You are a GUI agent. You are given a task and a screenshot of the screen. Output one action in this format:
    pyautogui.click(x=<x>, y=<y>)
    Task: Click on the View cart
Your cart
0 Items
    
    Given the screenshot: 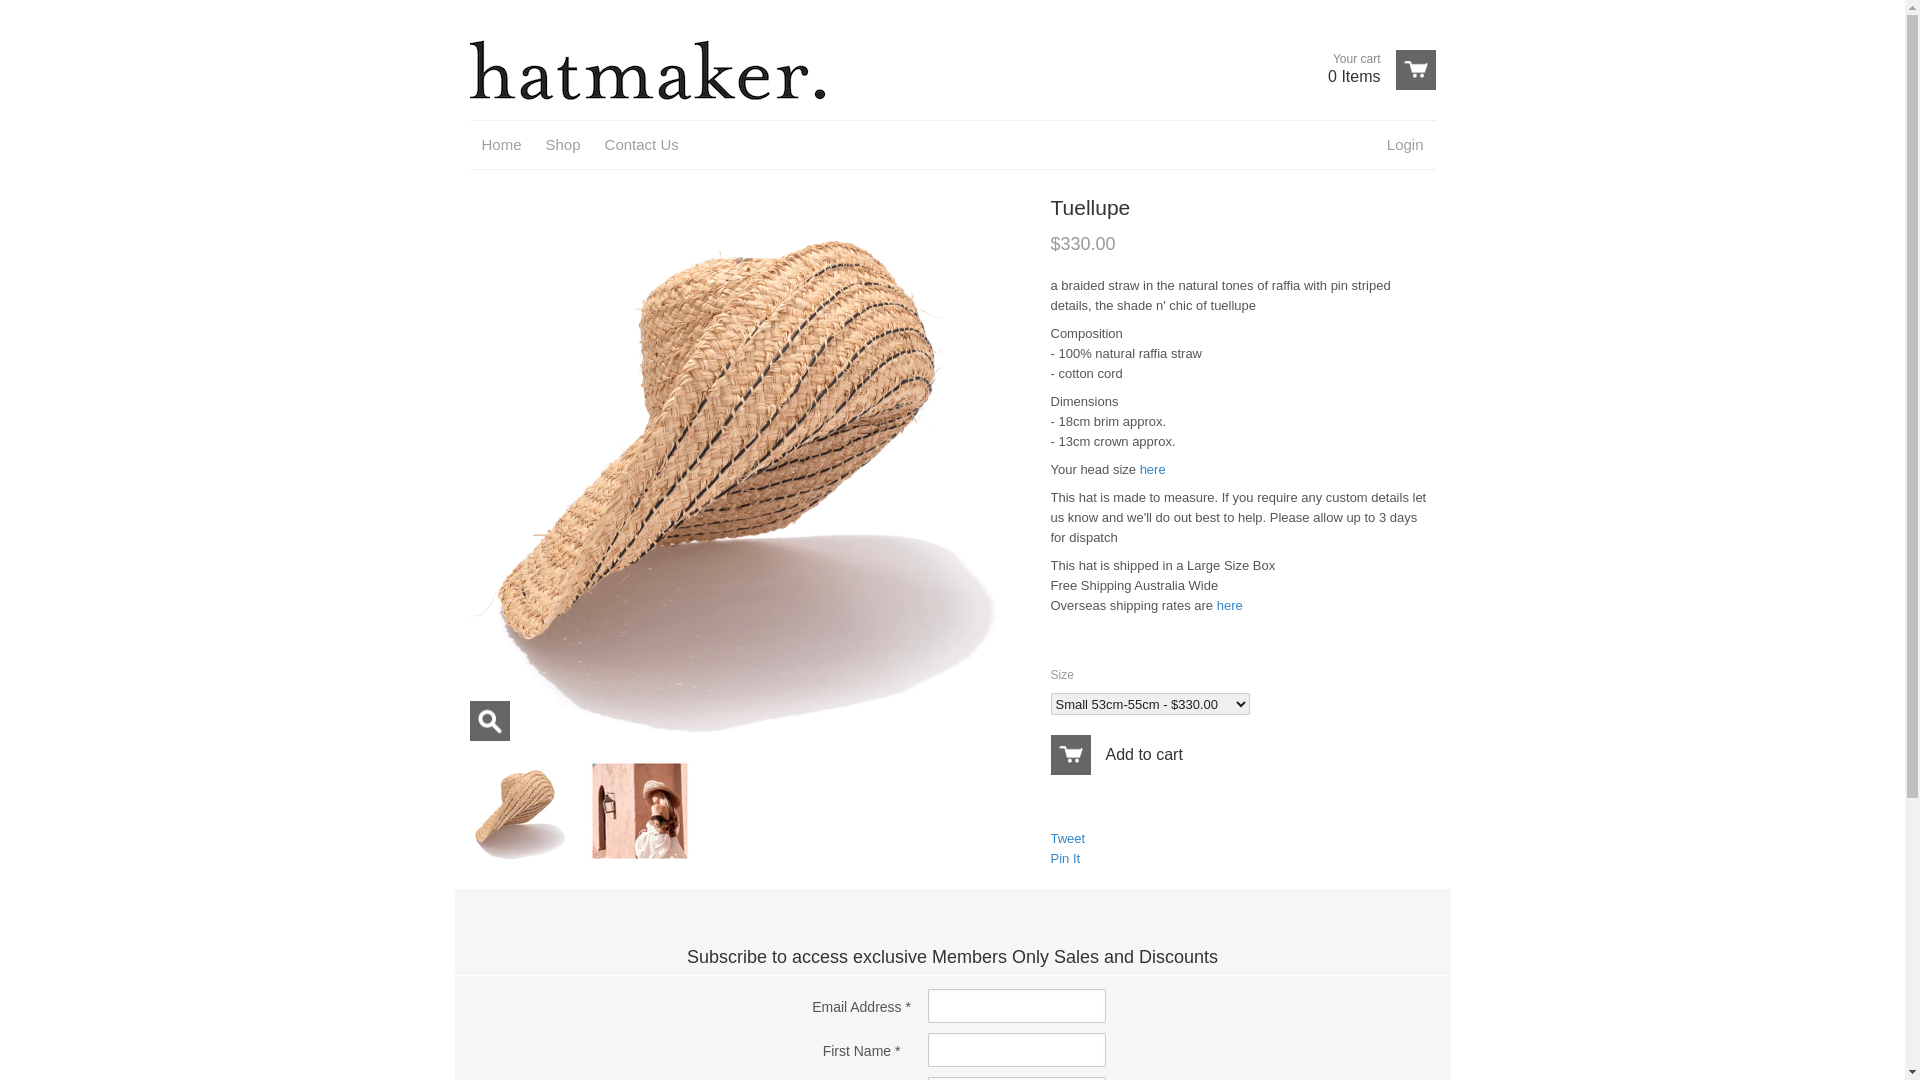 What is the action you would take?
    pyautogui.click(x=1374, y=70)
    